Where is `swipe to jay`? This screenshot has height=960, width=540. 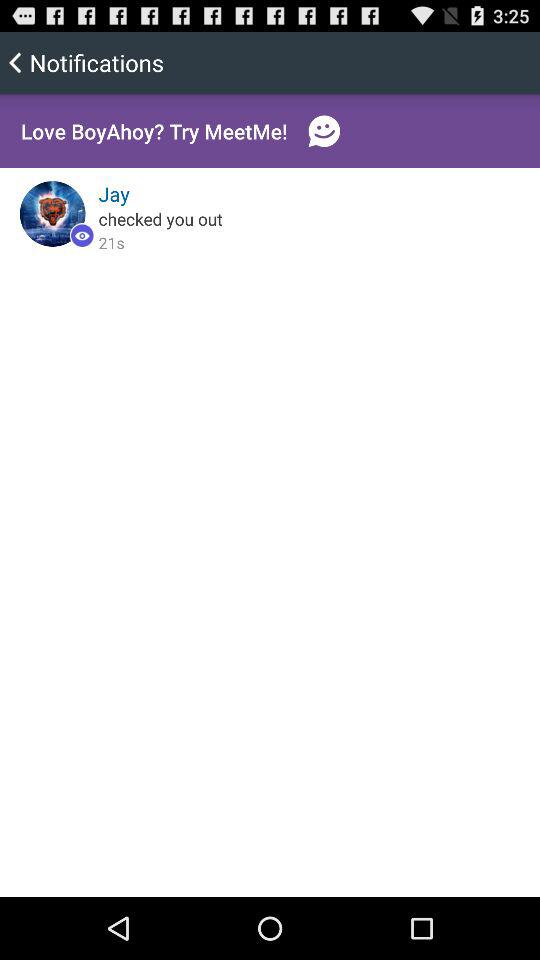
swipe to jay is located at coordinates (114, 194).